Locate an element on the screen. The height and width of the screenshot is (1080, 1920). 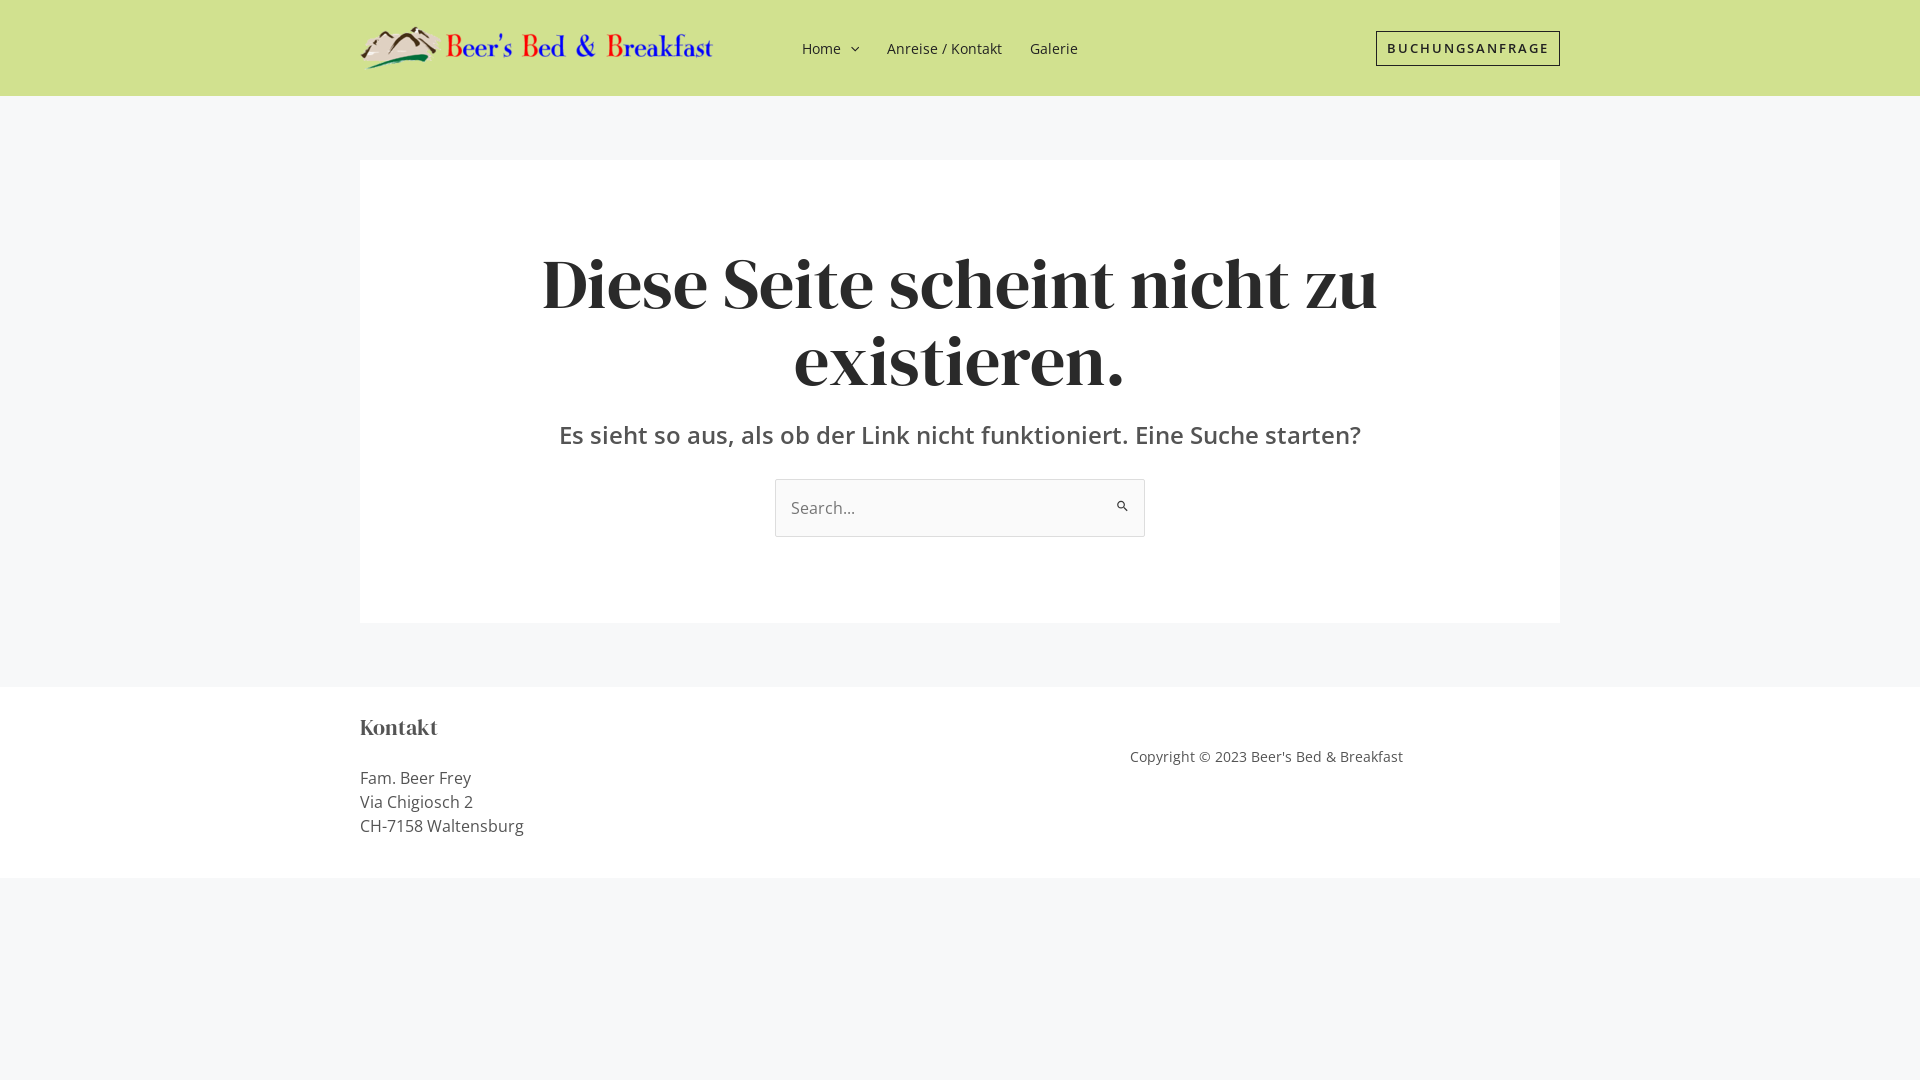
Galerie is located at coordinates (1054, 49).